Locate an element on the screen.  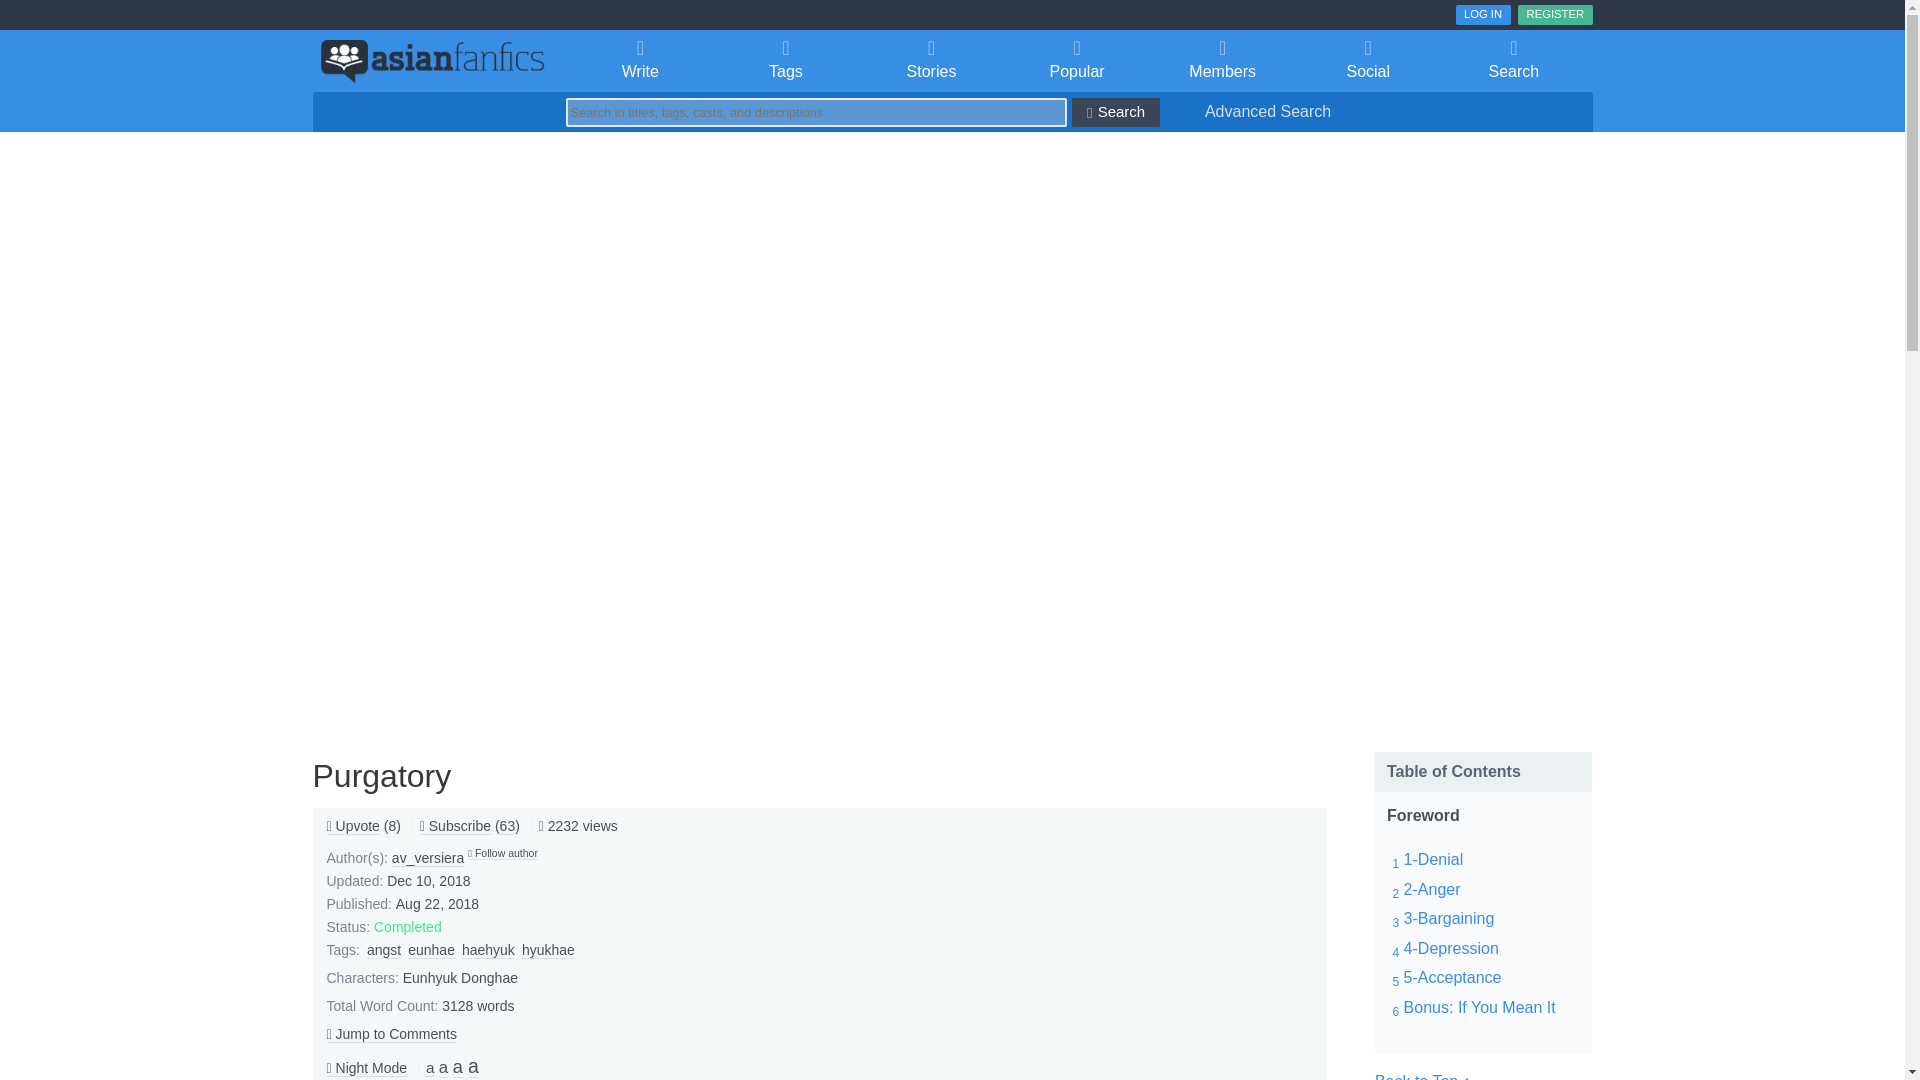
Social is located at coordinates (1368, 60).